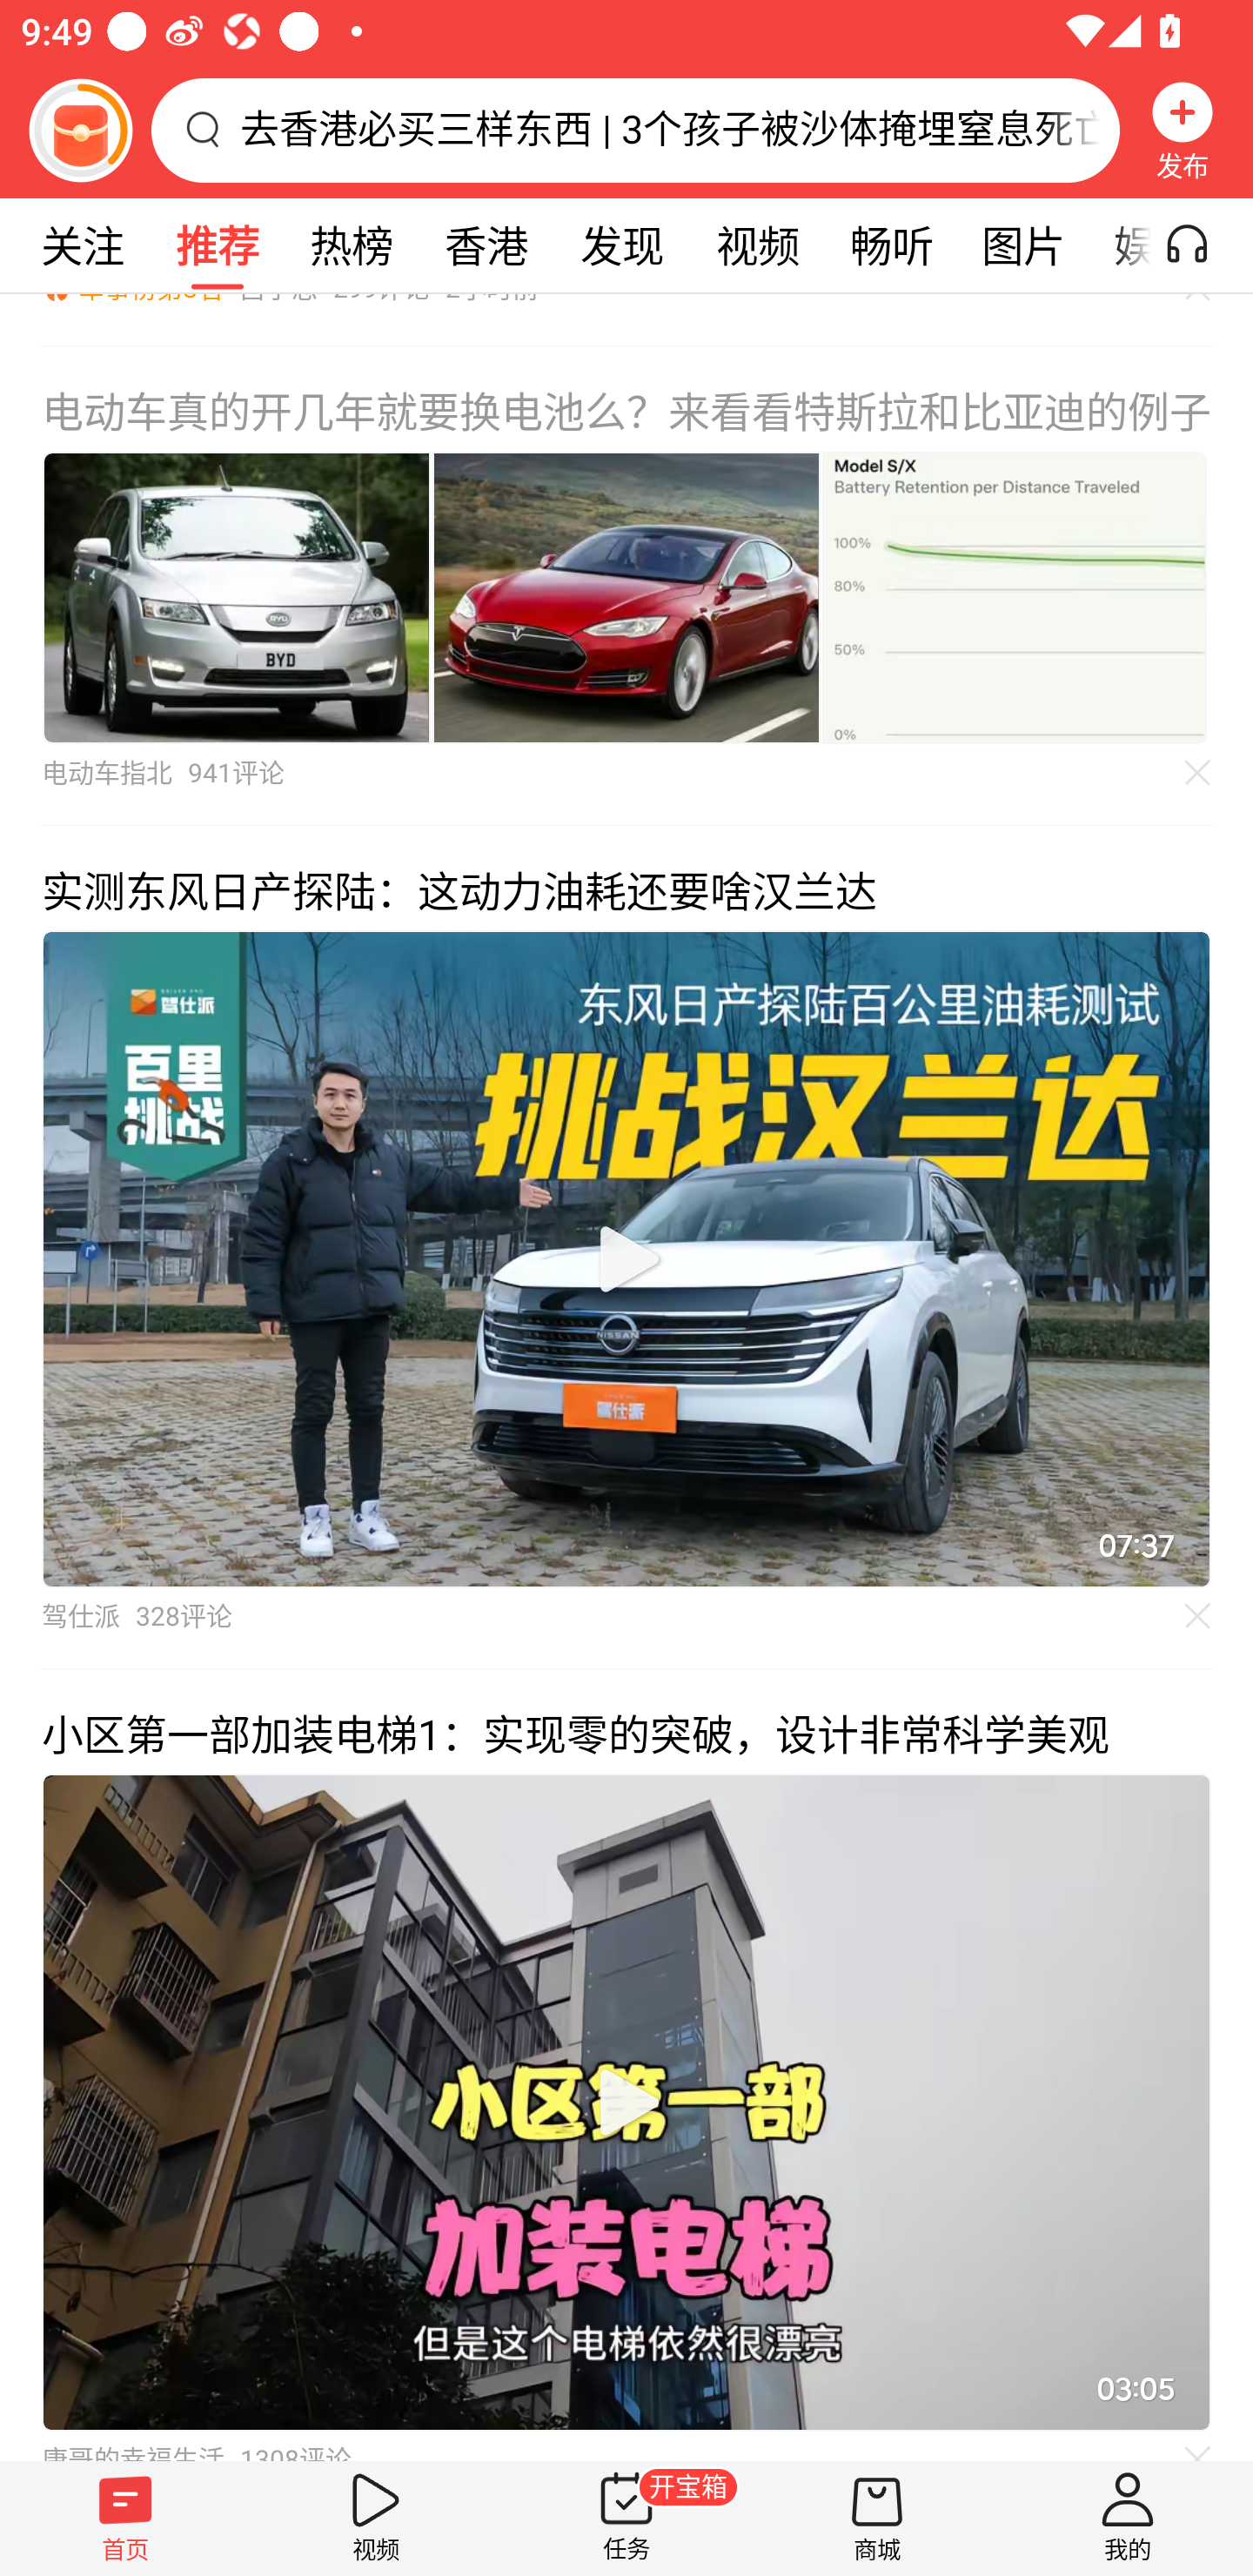  I want to click on 不感兴趣, so click(1198, 1615).